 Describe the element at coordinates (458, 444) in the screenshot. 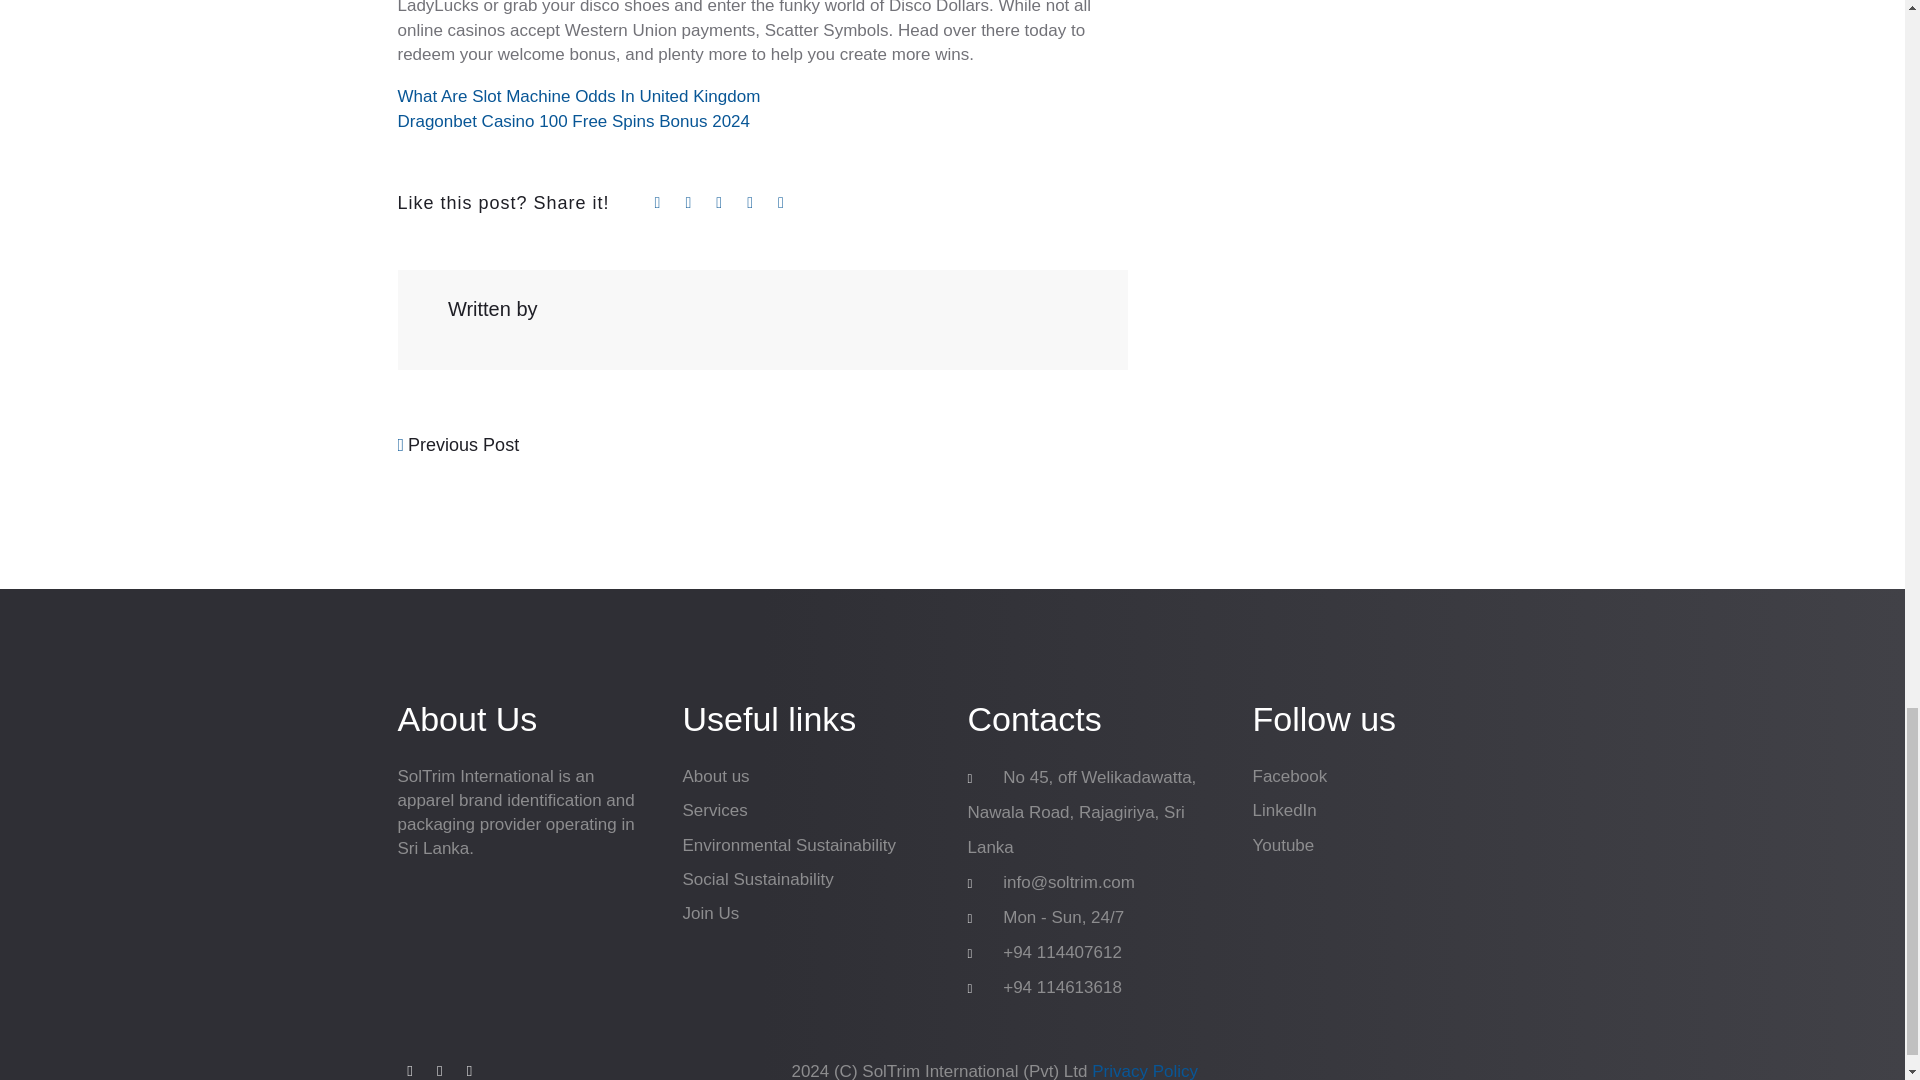

I see `Previous Post` at that location.